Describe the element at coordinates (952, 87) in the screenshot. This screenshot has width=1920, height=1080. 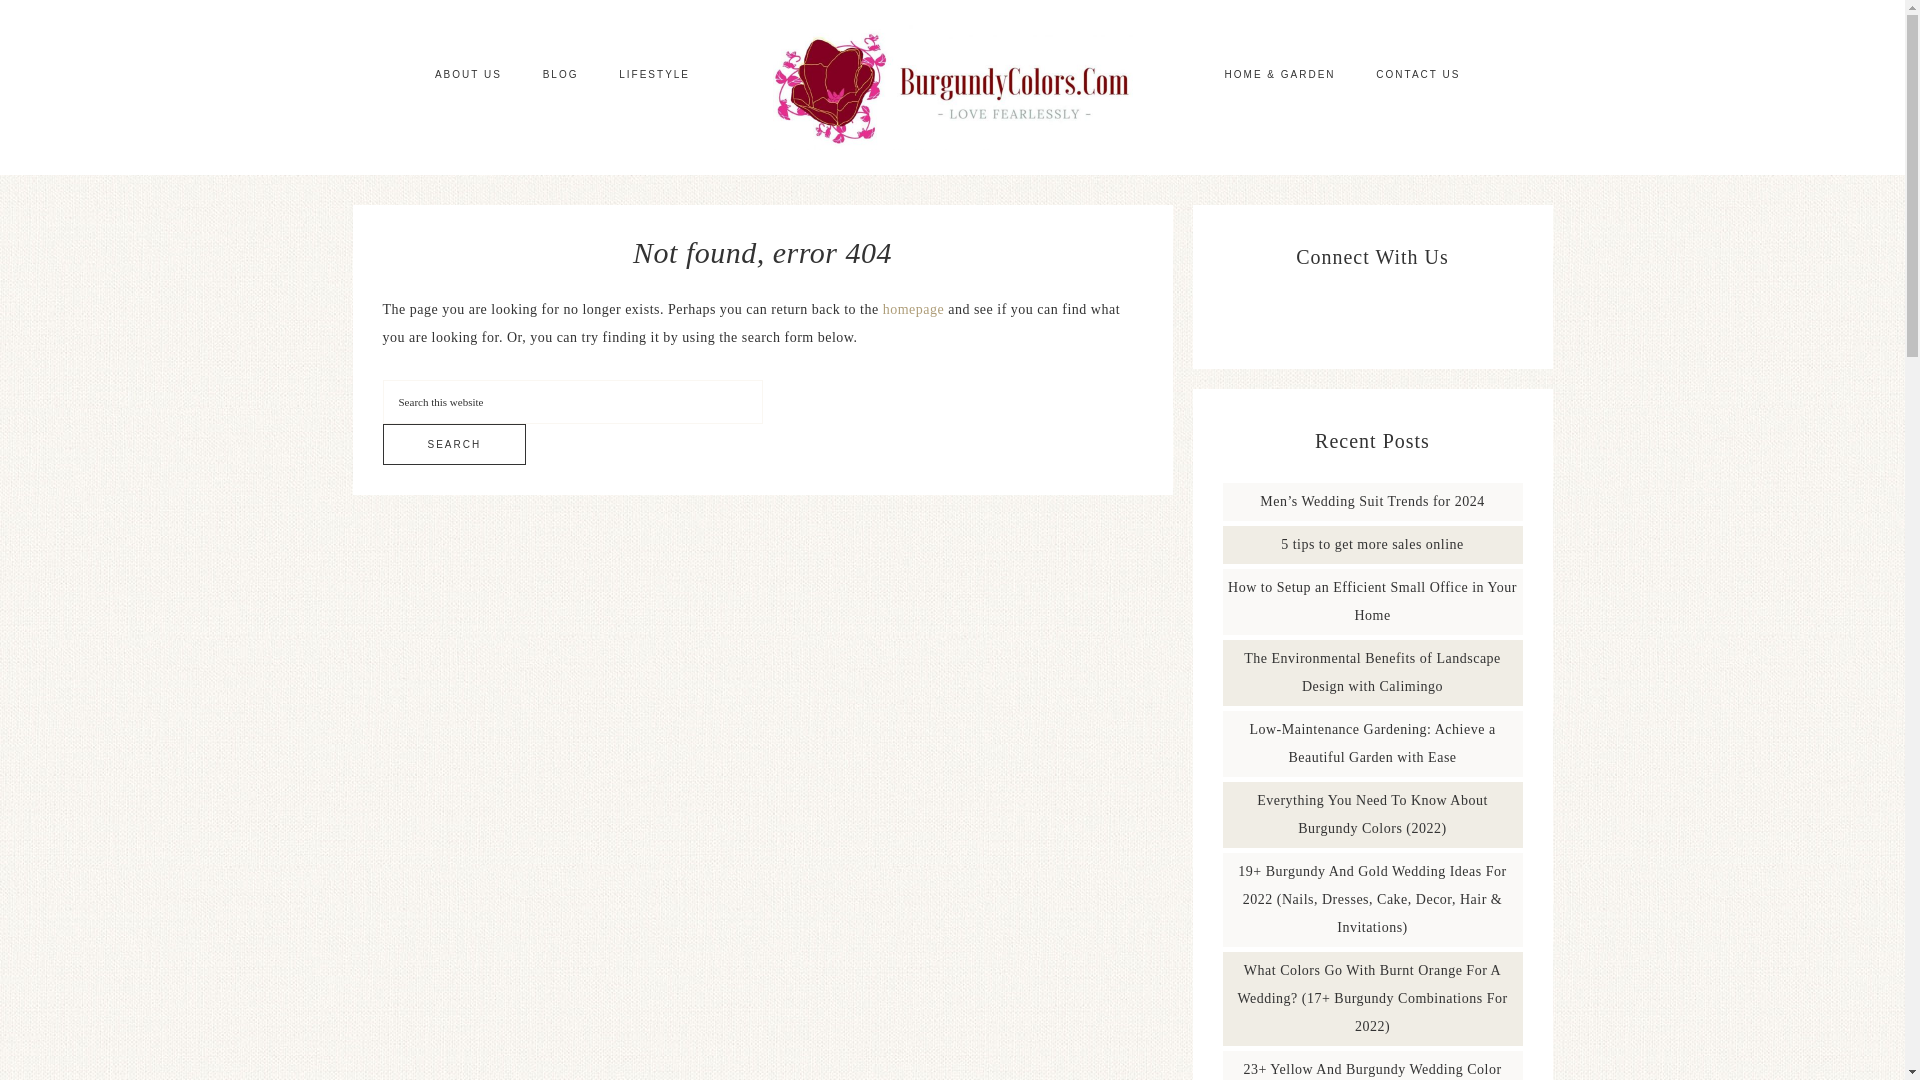
I see `BURGUNDY COLORS` at that location.